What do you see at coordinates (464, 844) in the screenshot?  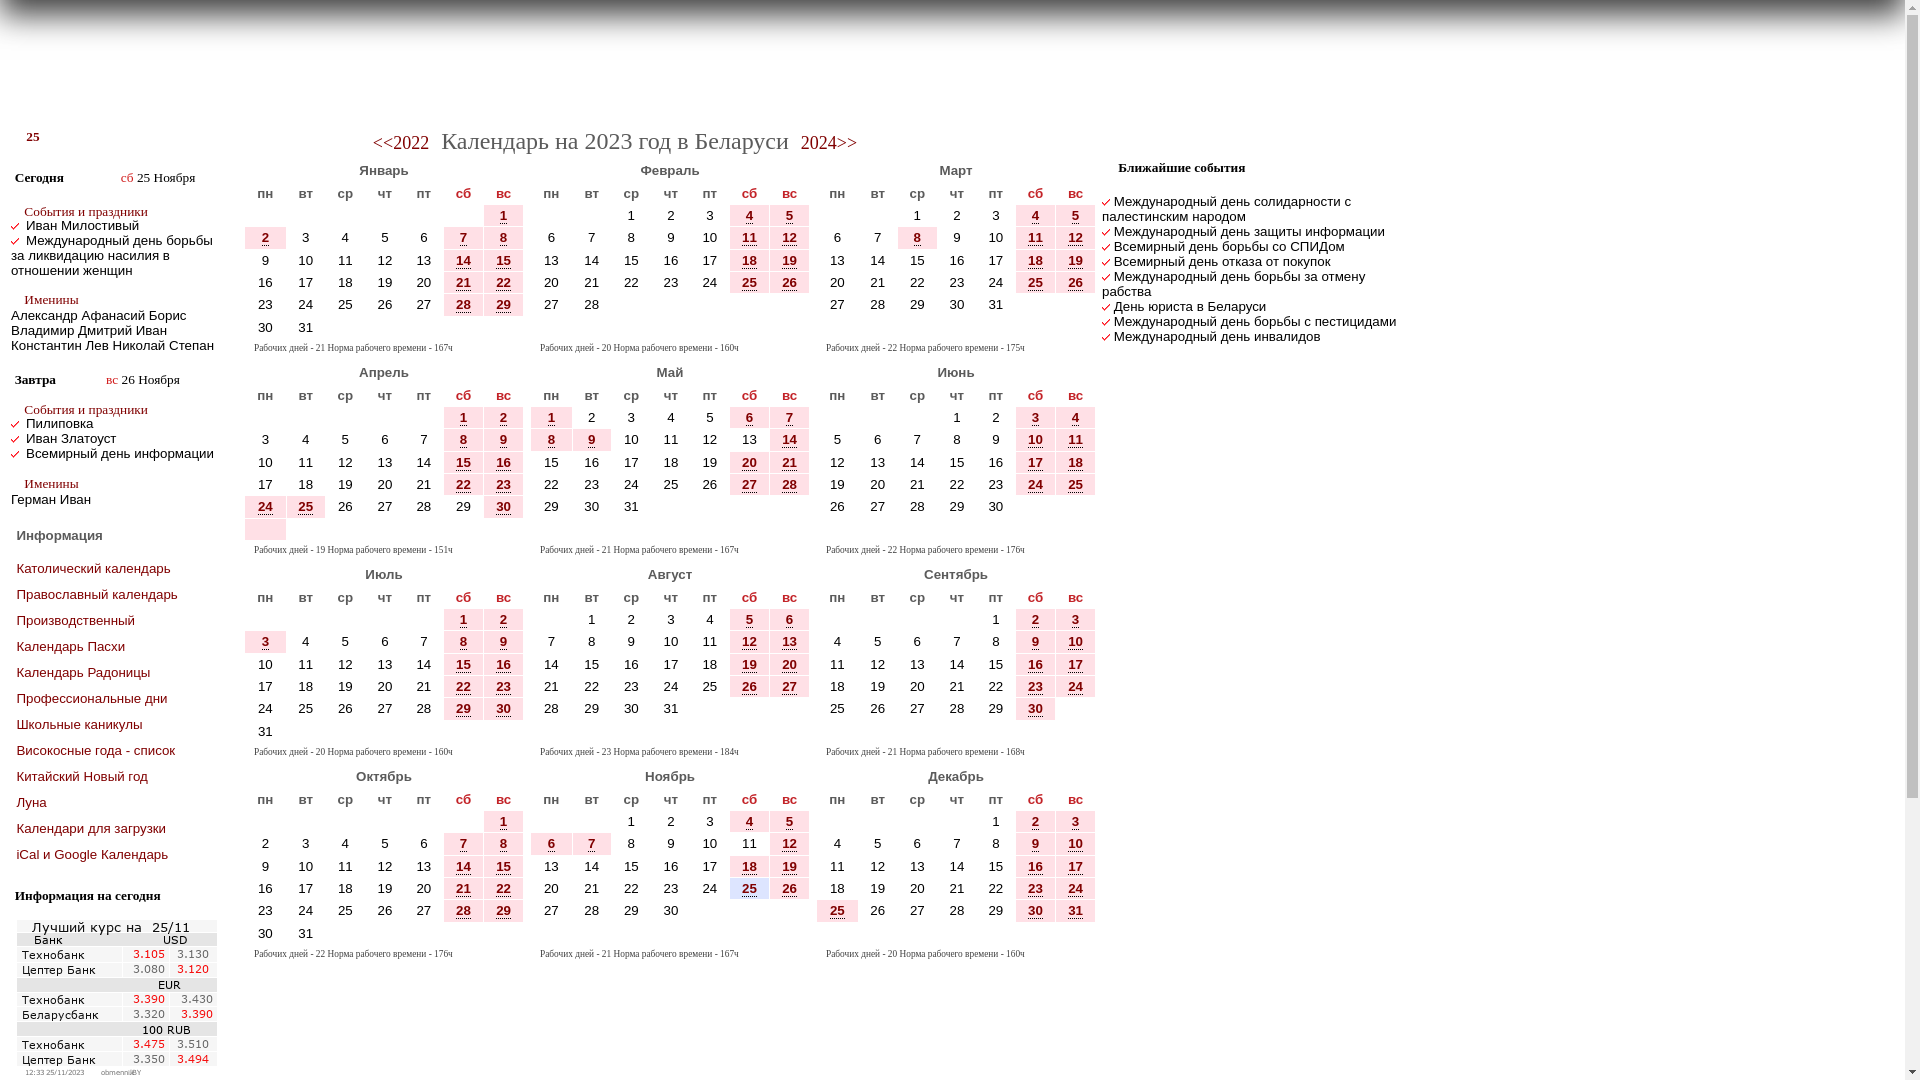 I see `7` at bounding box center [464, 844].